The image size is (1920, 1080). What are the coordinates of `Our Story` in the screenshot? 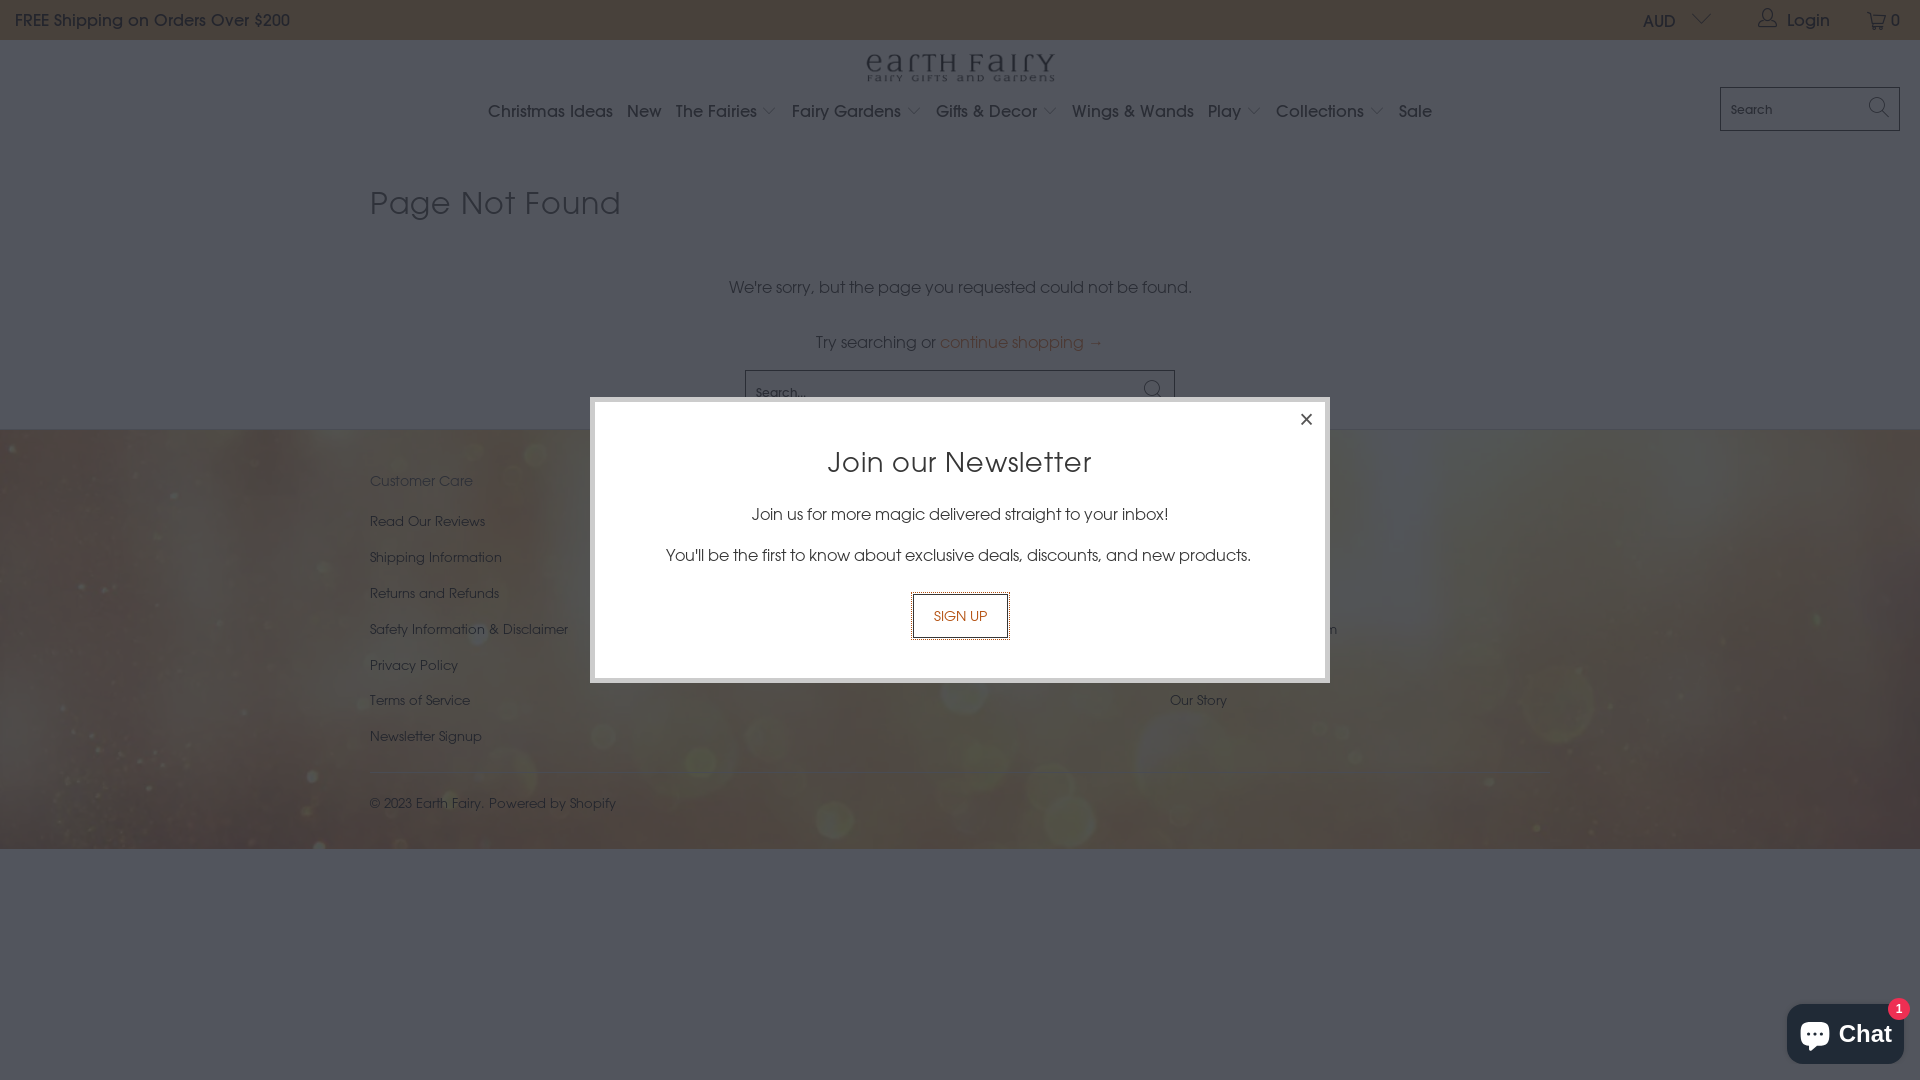 It's located at (1198, 700).